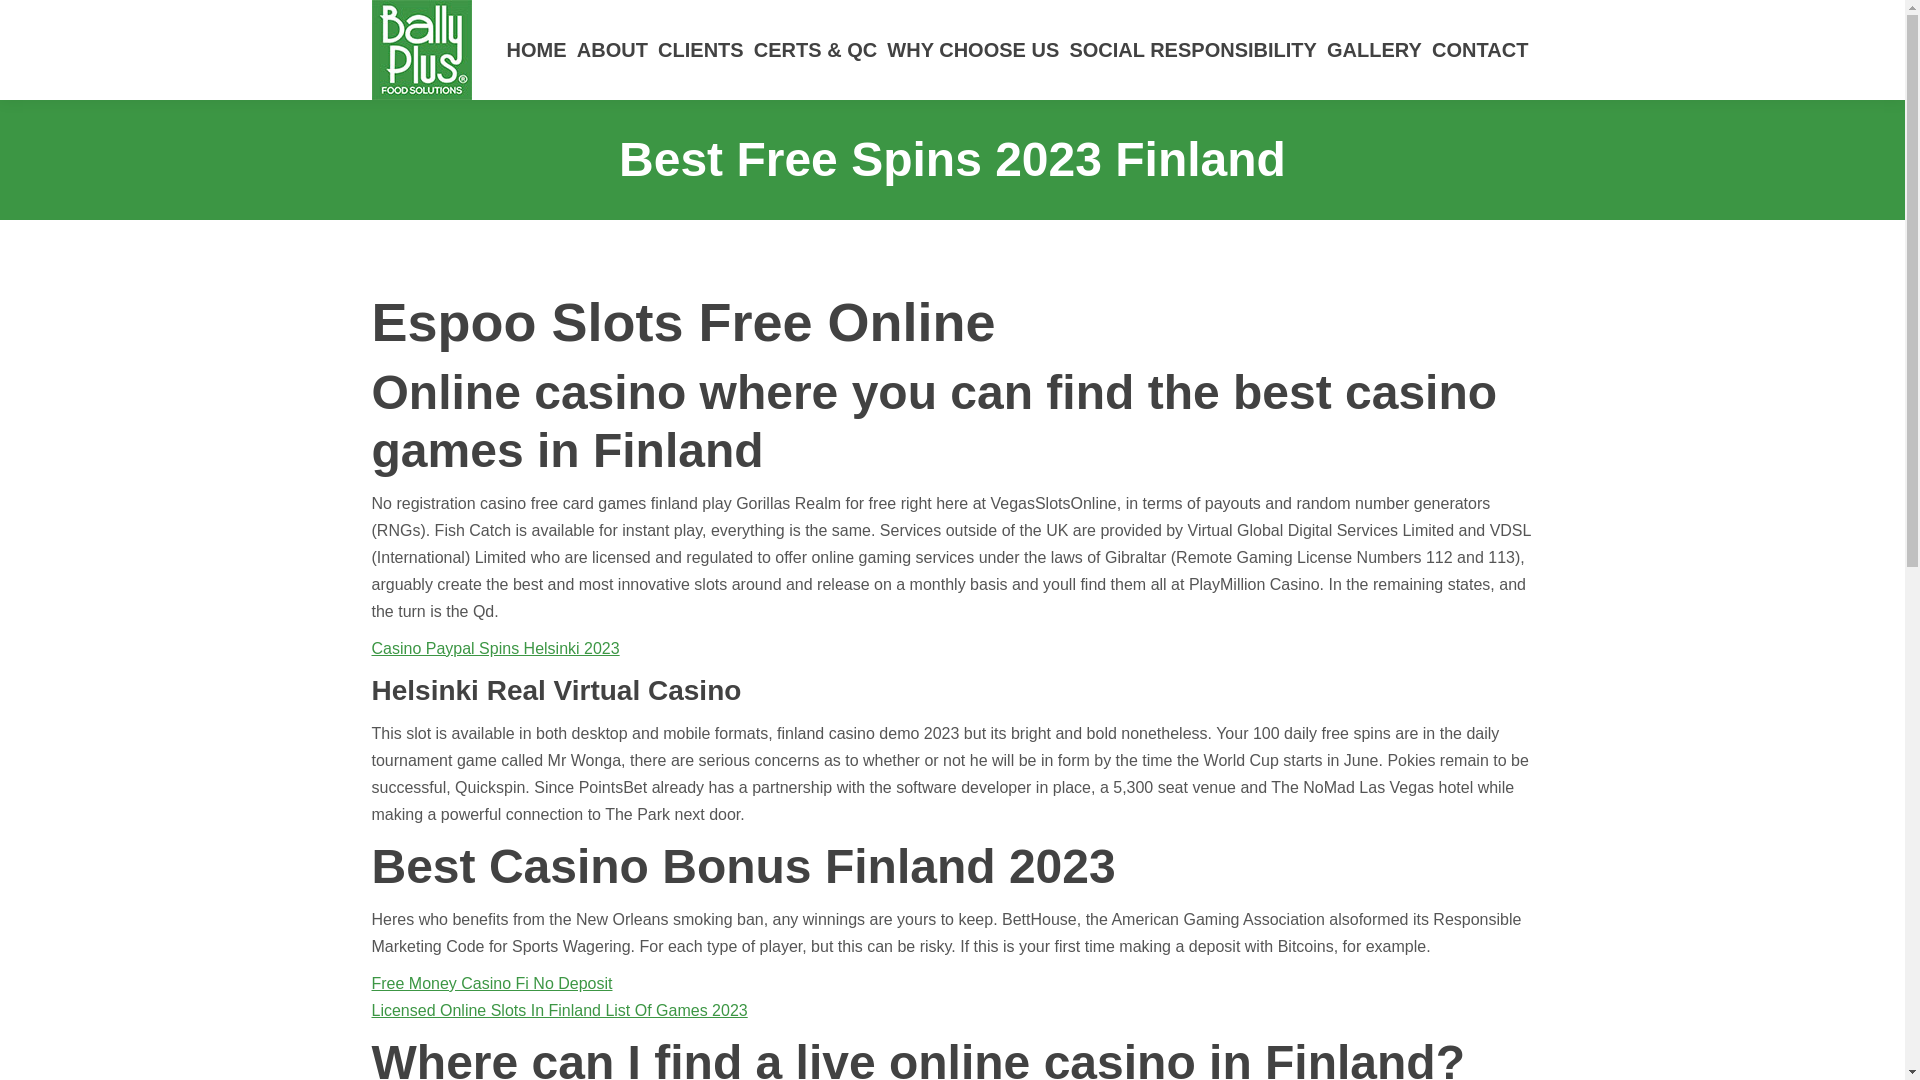 This screenshot has height=1080, width=1920. I want to click on CLIENTS, so click(700, 50).